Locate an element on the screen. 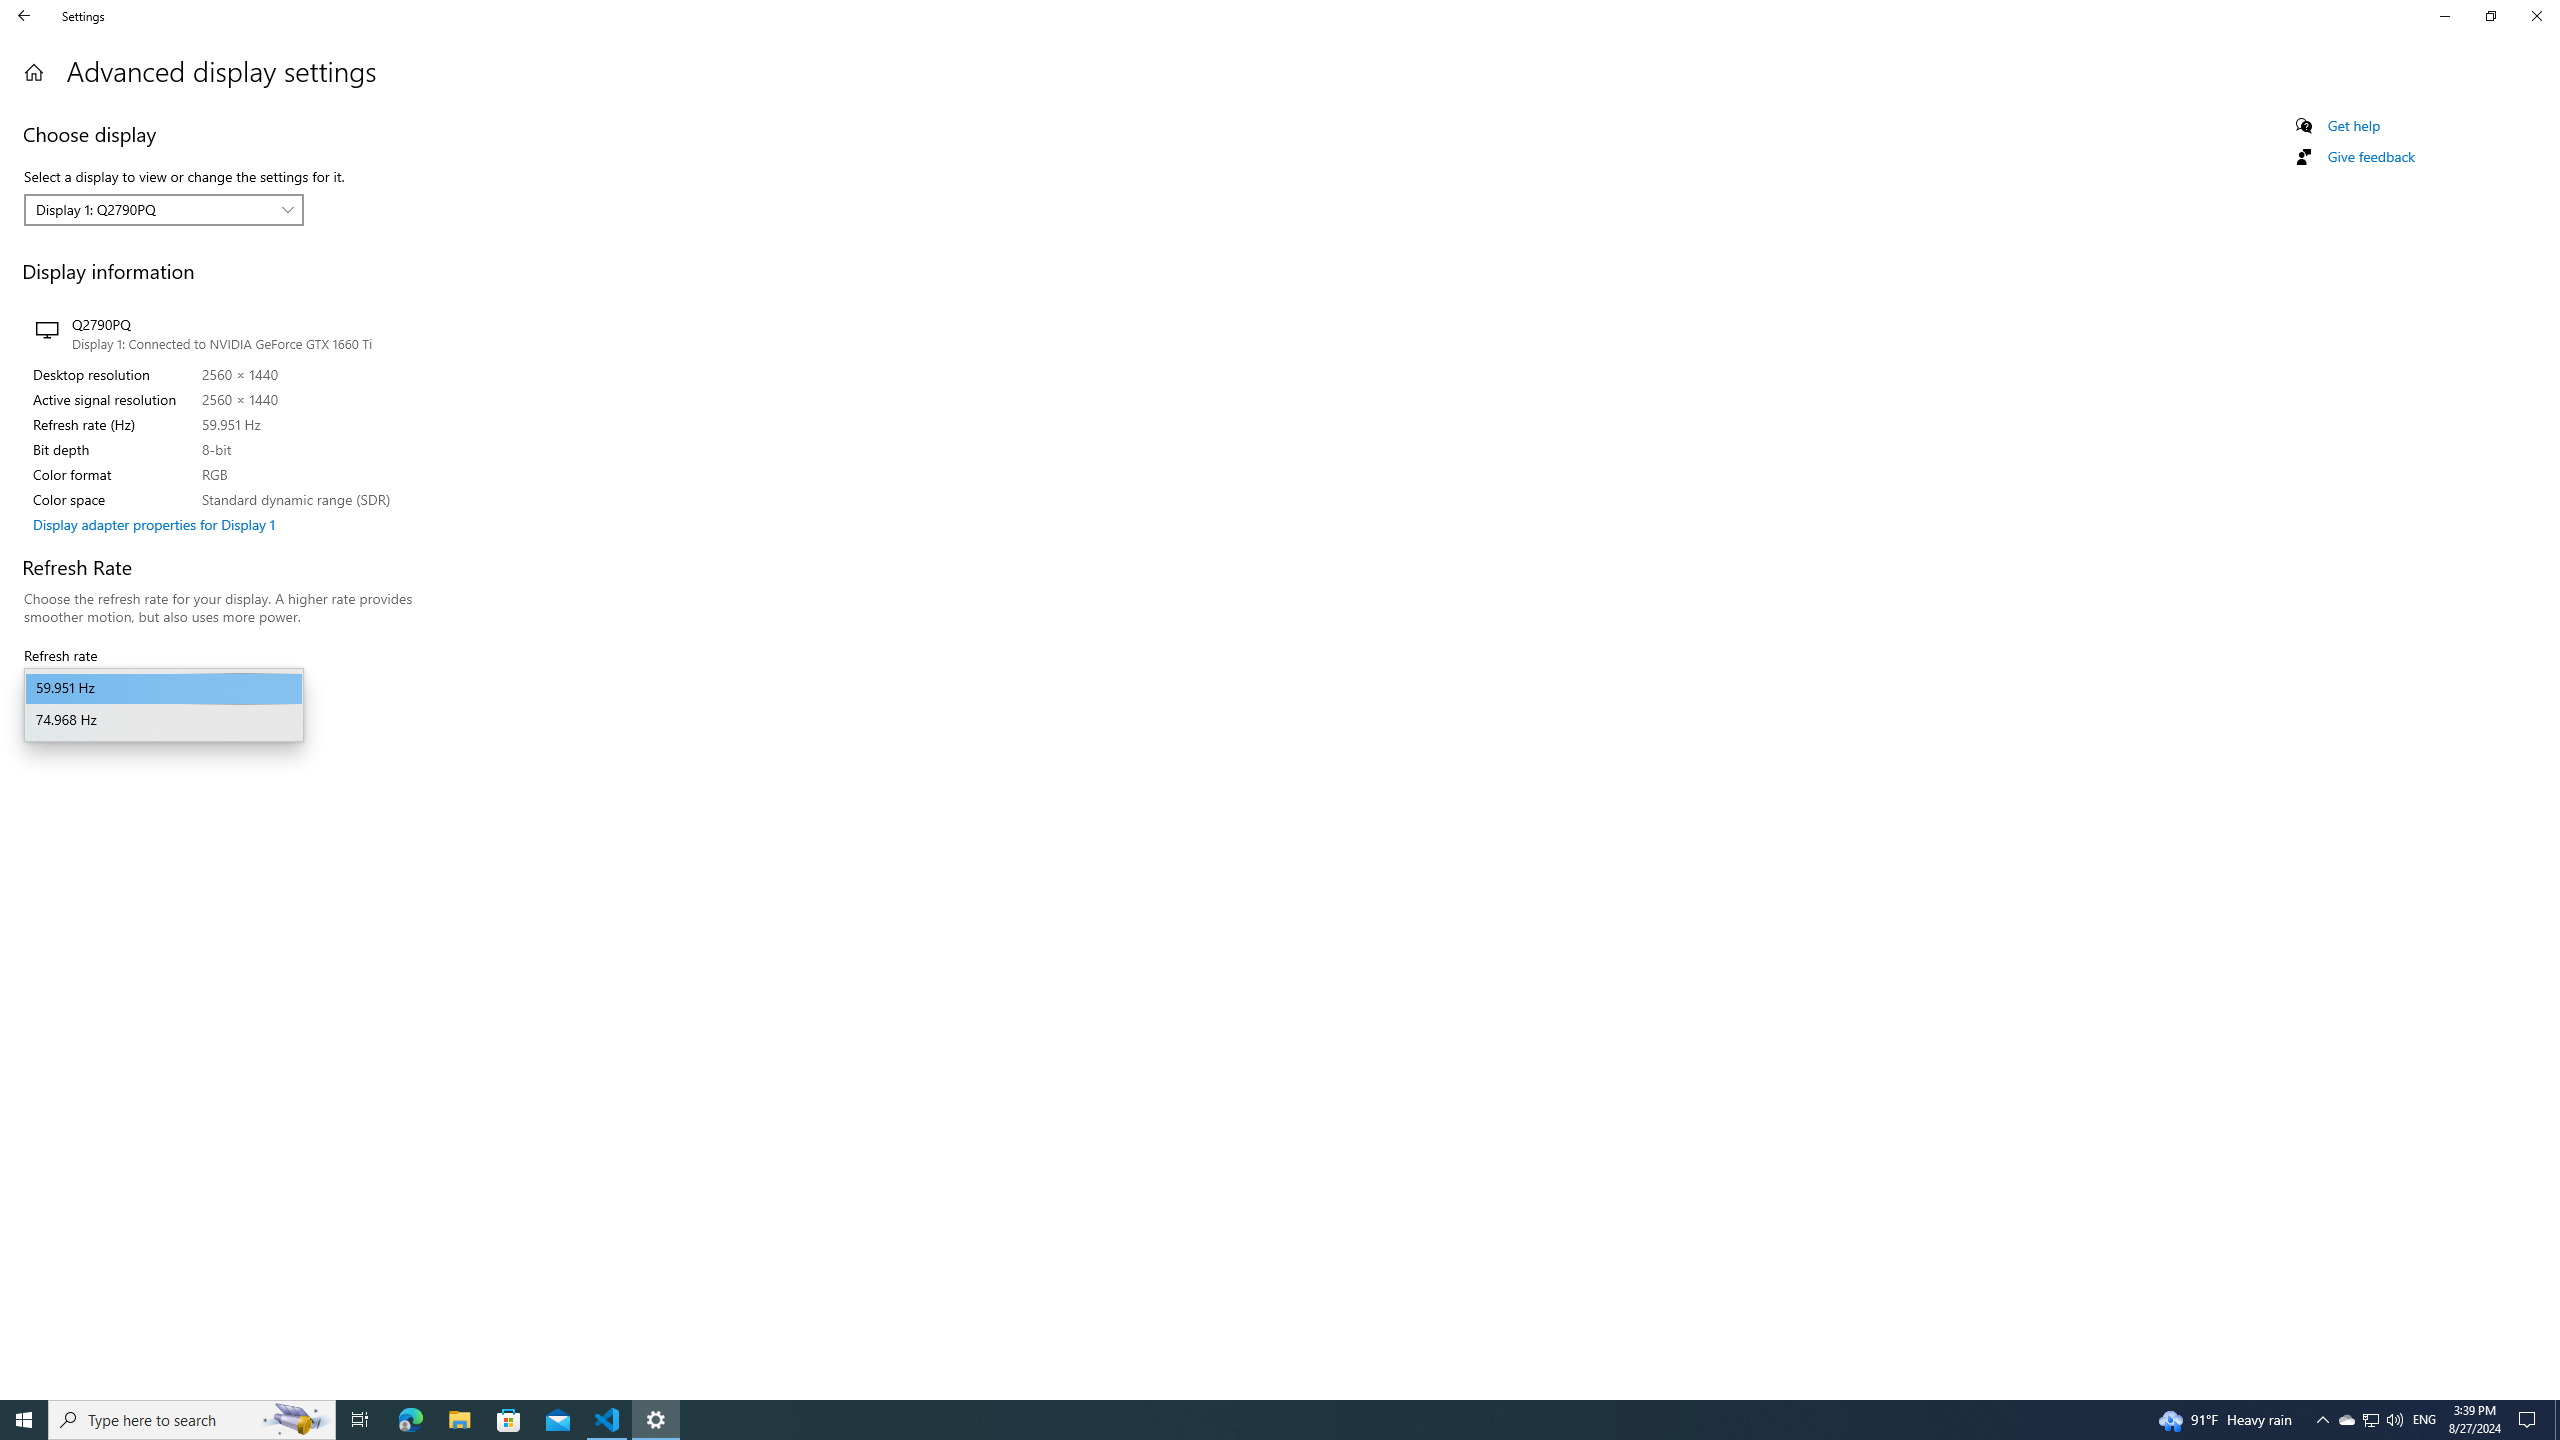  Action Center, No new notifications is located at coordinates (2530, 1420).